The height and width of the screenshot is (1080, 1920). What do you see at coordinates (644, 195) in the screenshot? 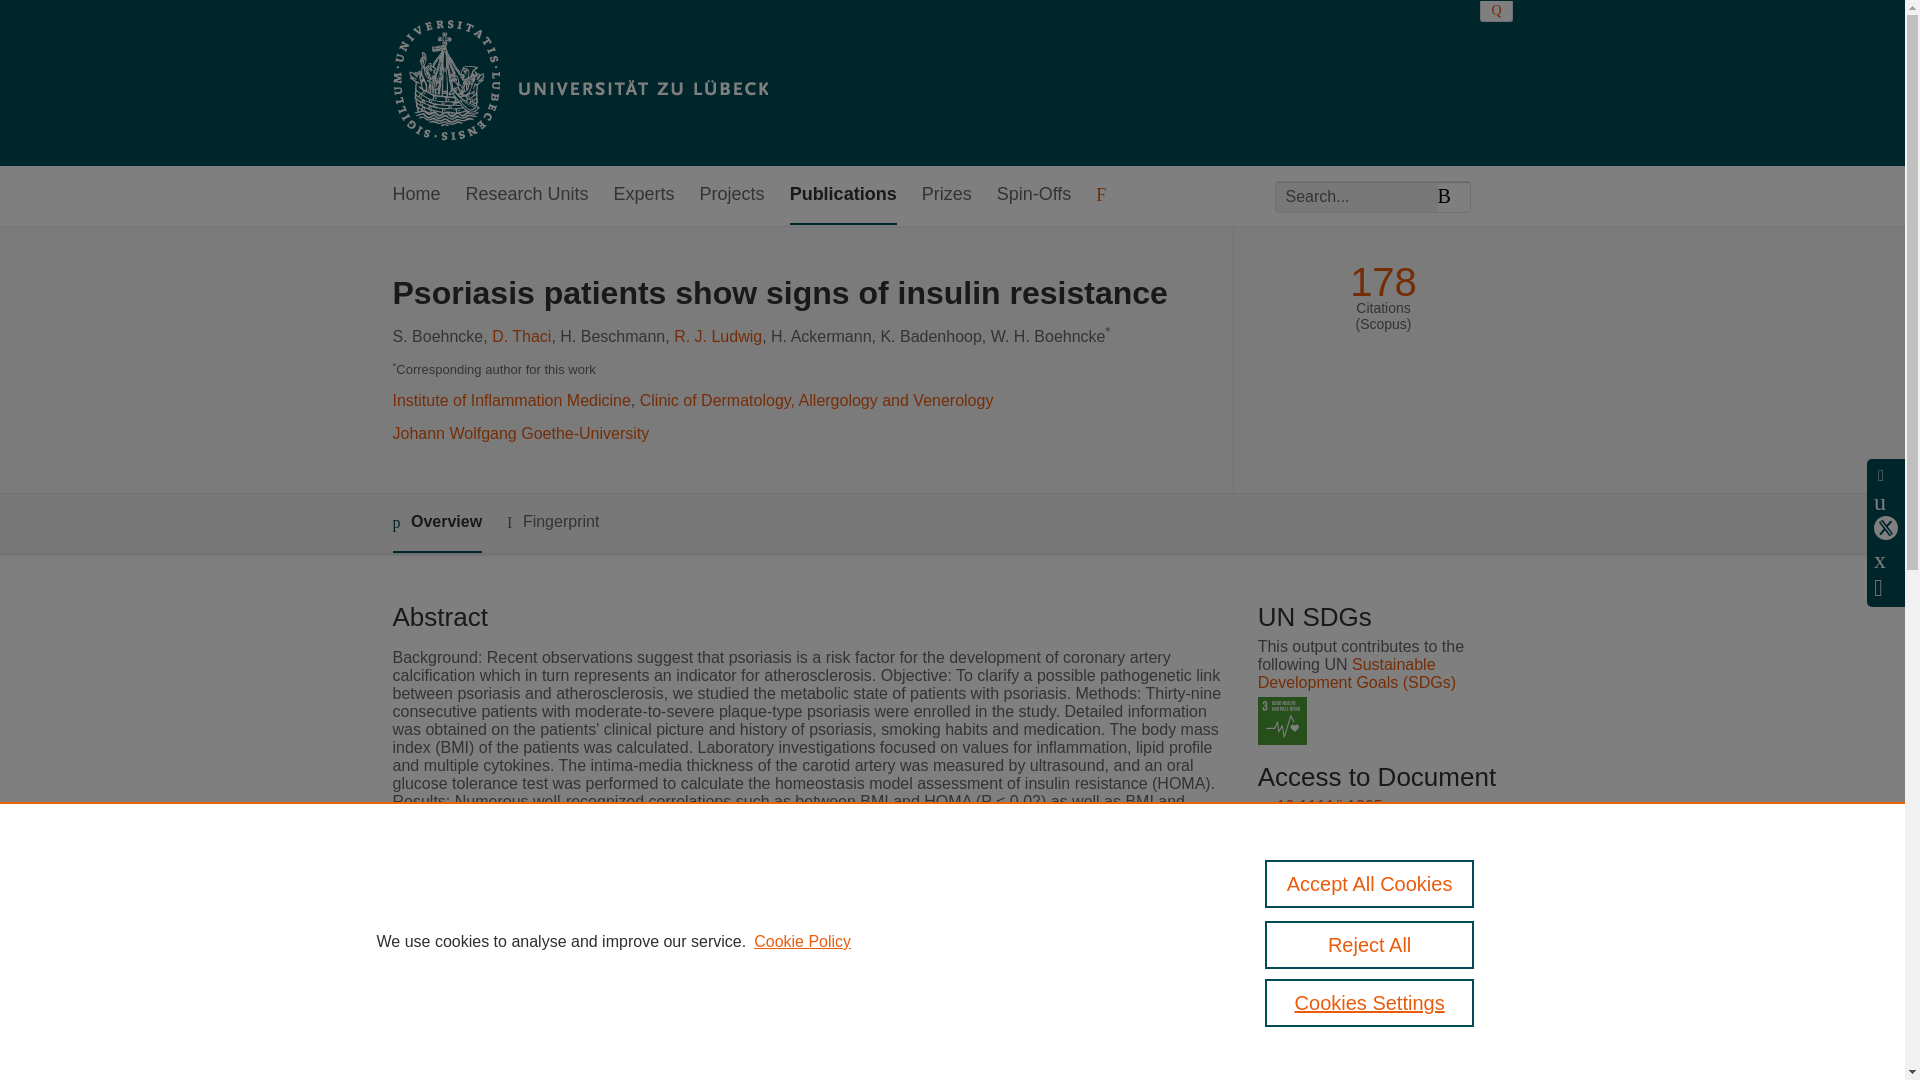
I see `Experts` at bounding box center [644, 195].